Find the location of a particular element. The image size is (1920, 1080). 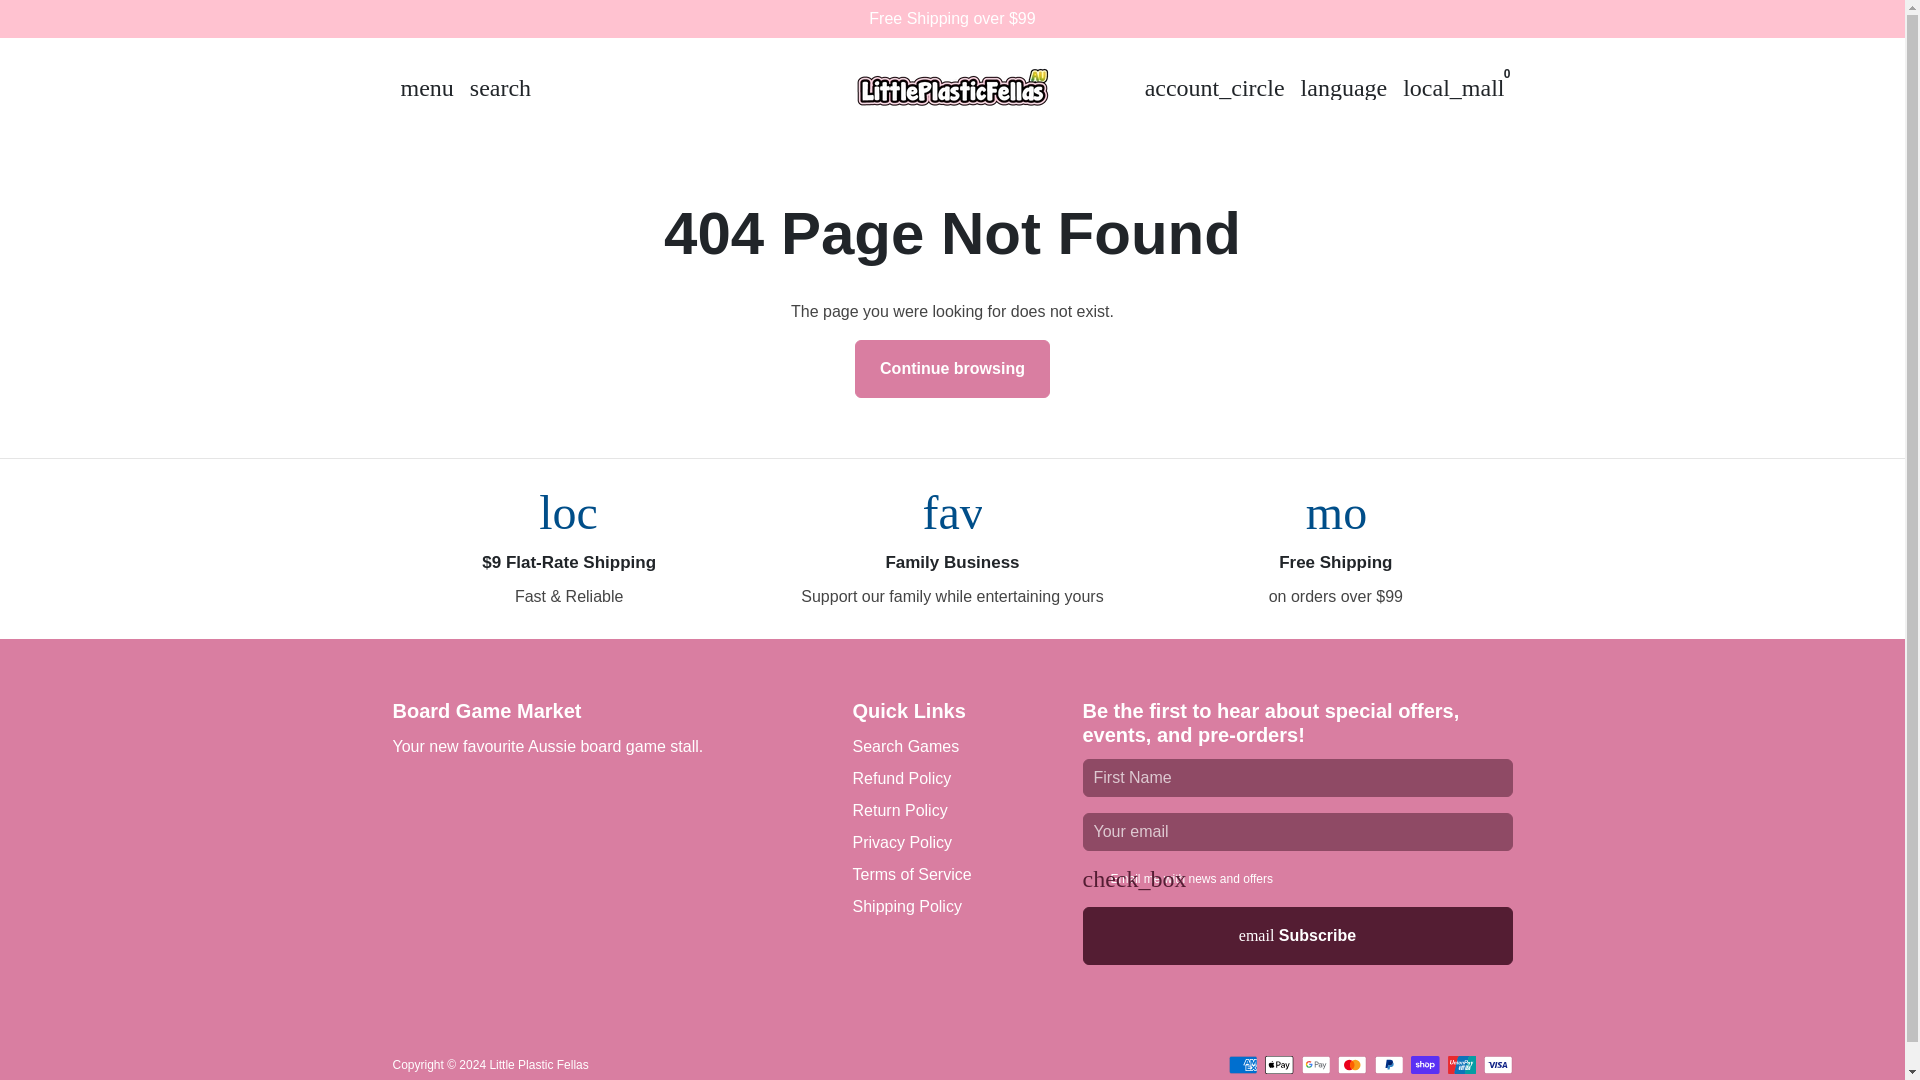

American Express is located at coordinates (1242, 1064).